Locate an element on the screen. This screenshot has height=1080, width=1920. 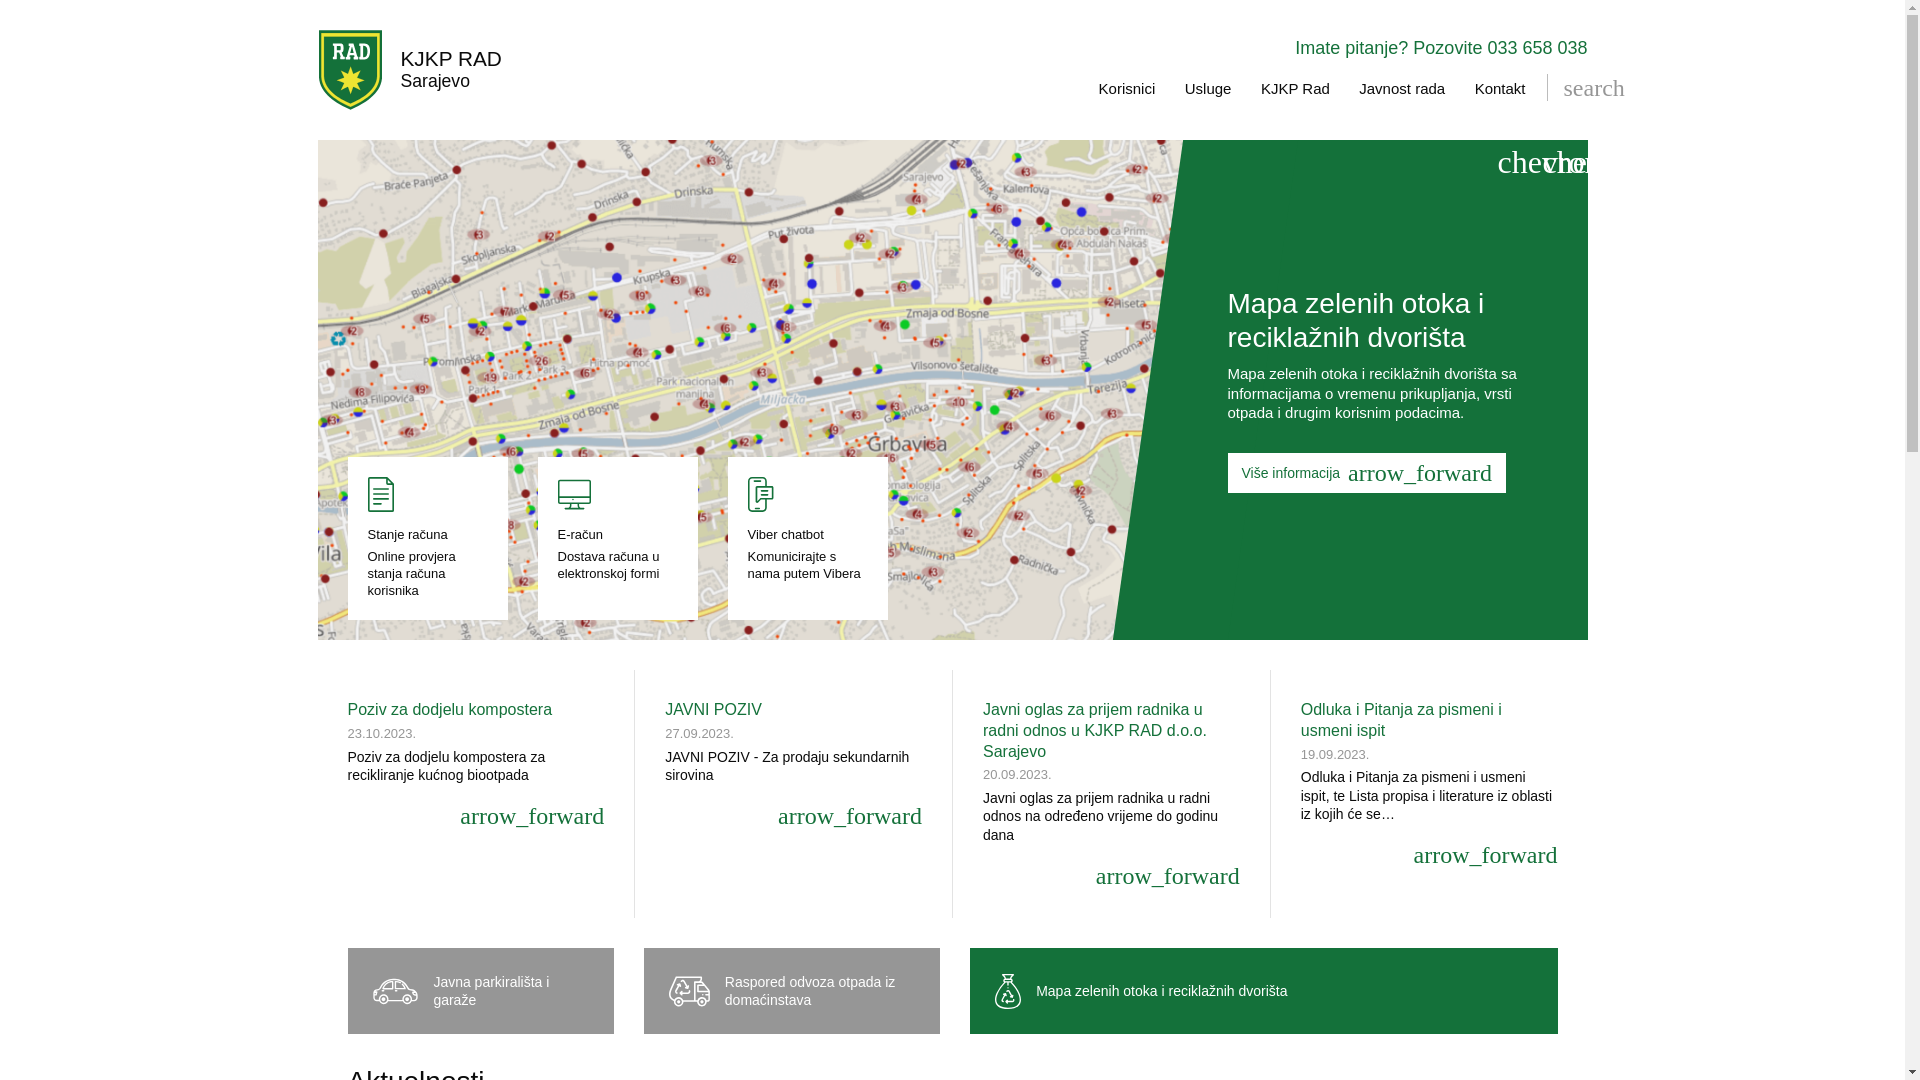
Korisnici is located at coordinates (1128, 89).